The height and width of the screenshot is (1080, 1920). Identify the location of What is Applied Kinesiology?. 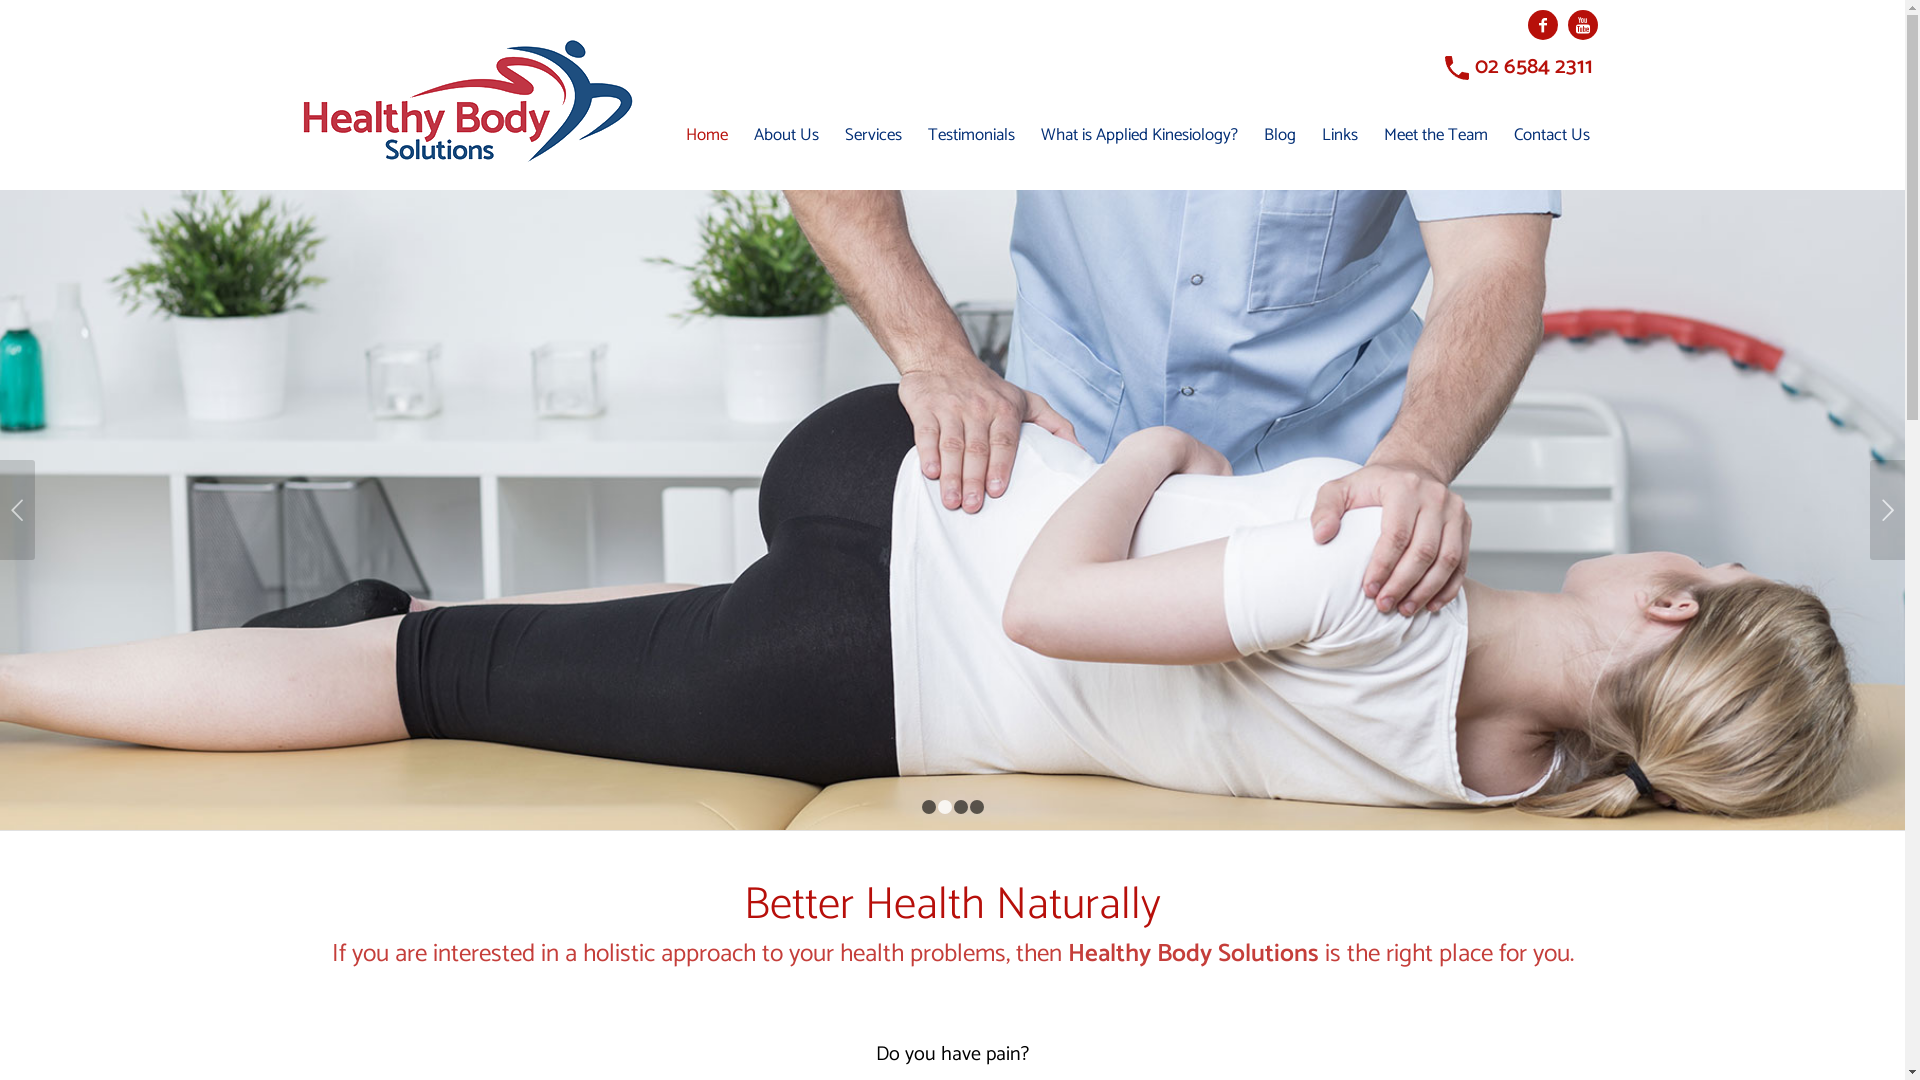
(1140, 135).